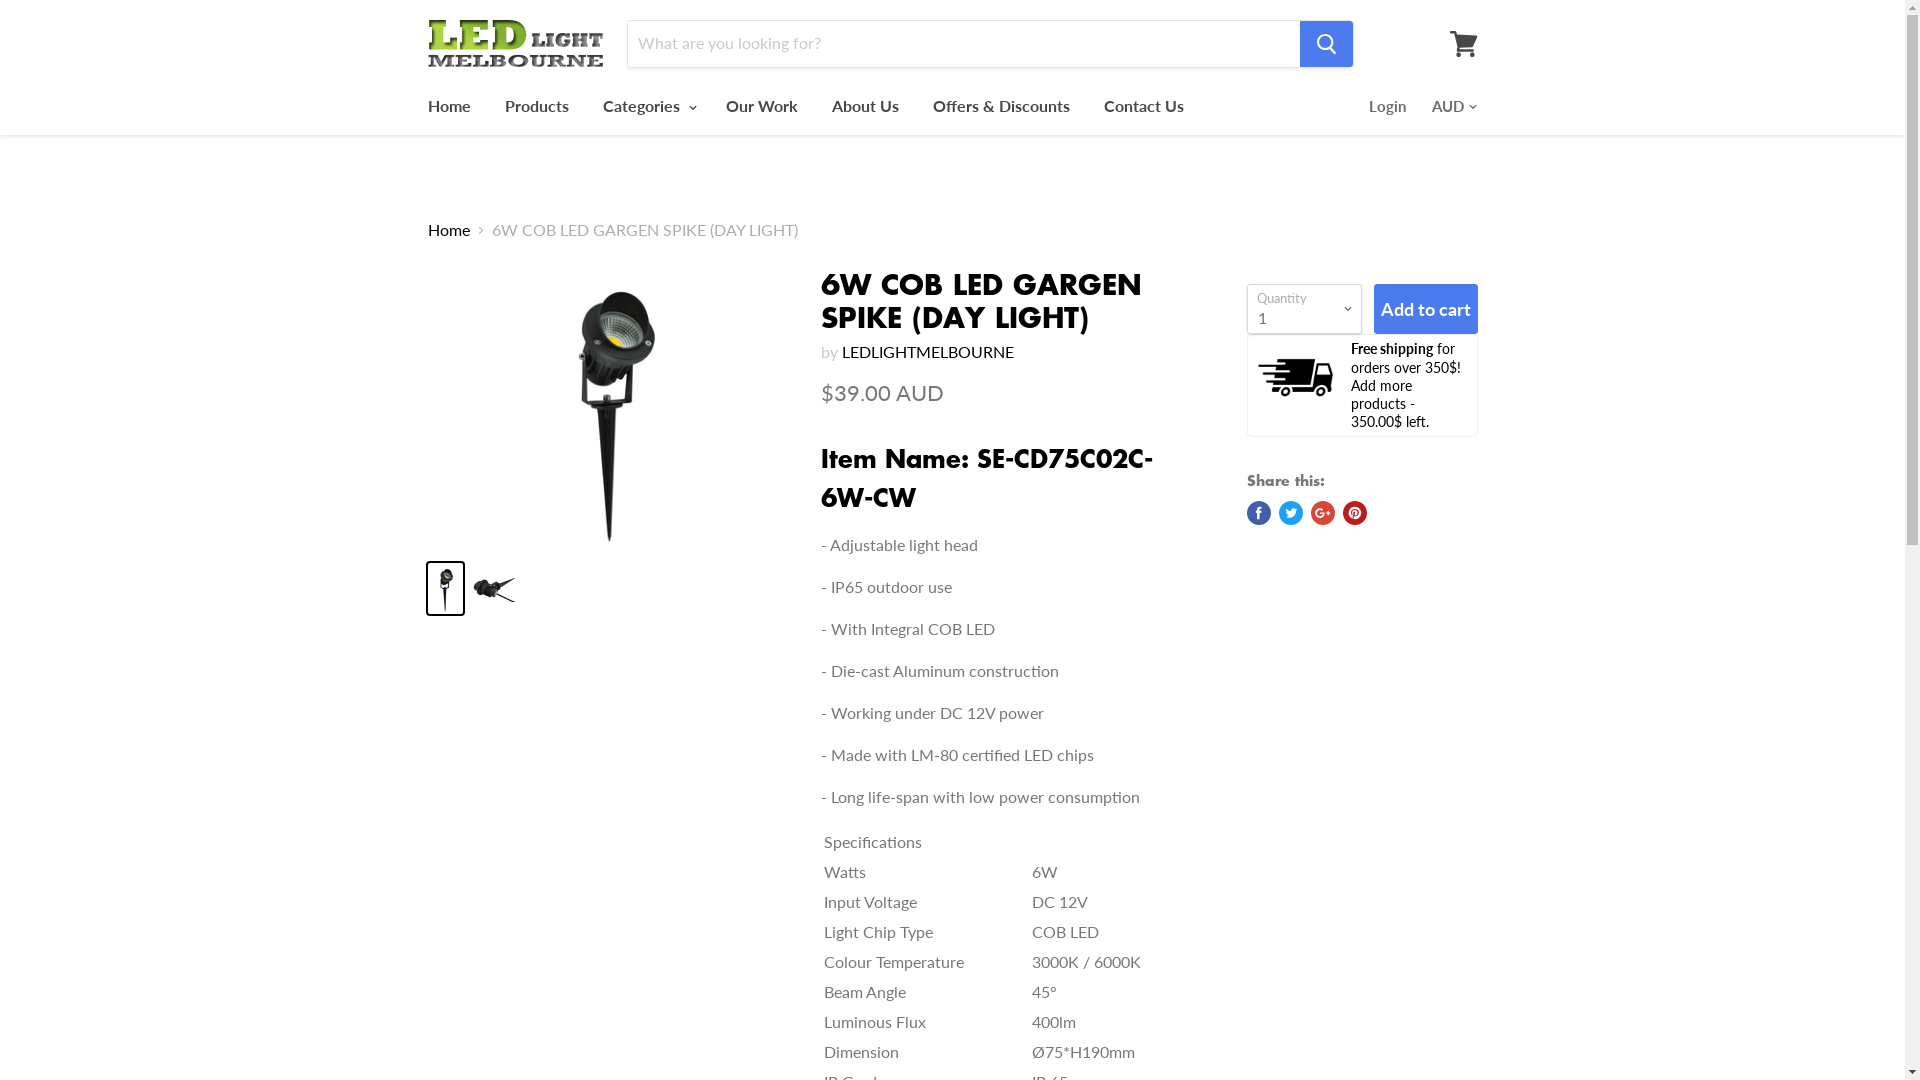 This screenshot has width=1920, height=1080. Describe the element at coordinates (1002, 106) in the screenshot. I see `Offers & Discounts` at that location.